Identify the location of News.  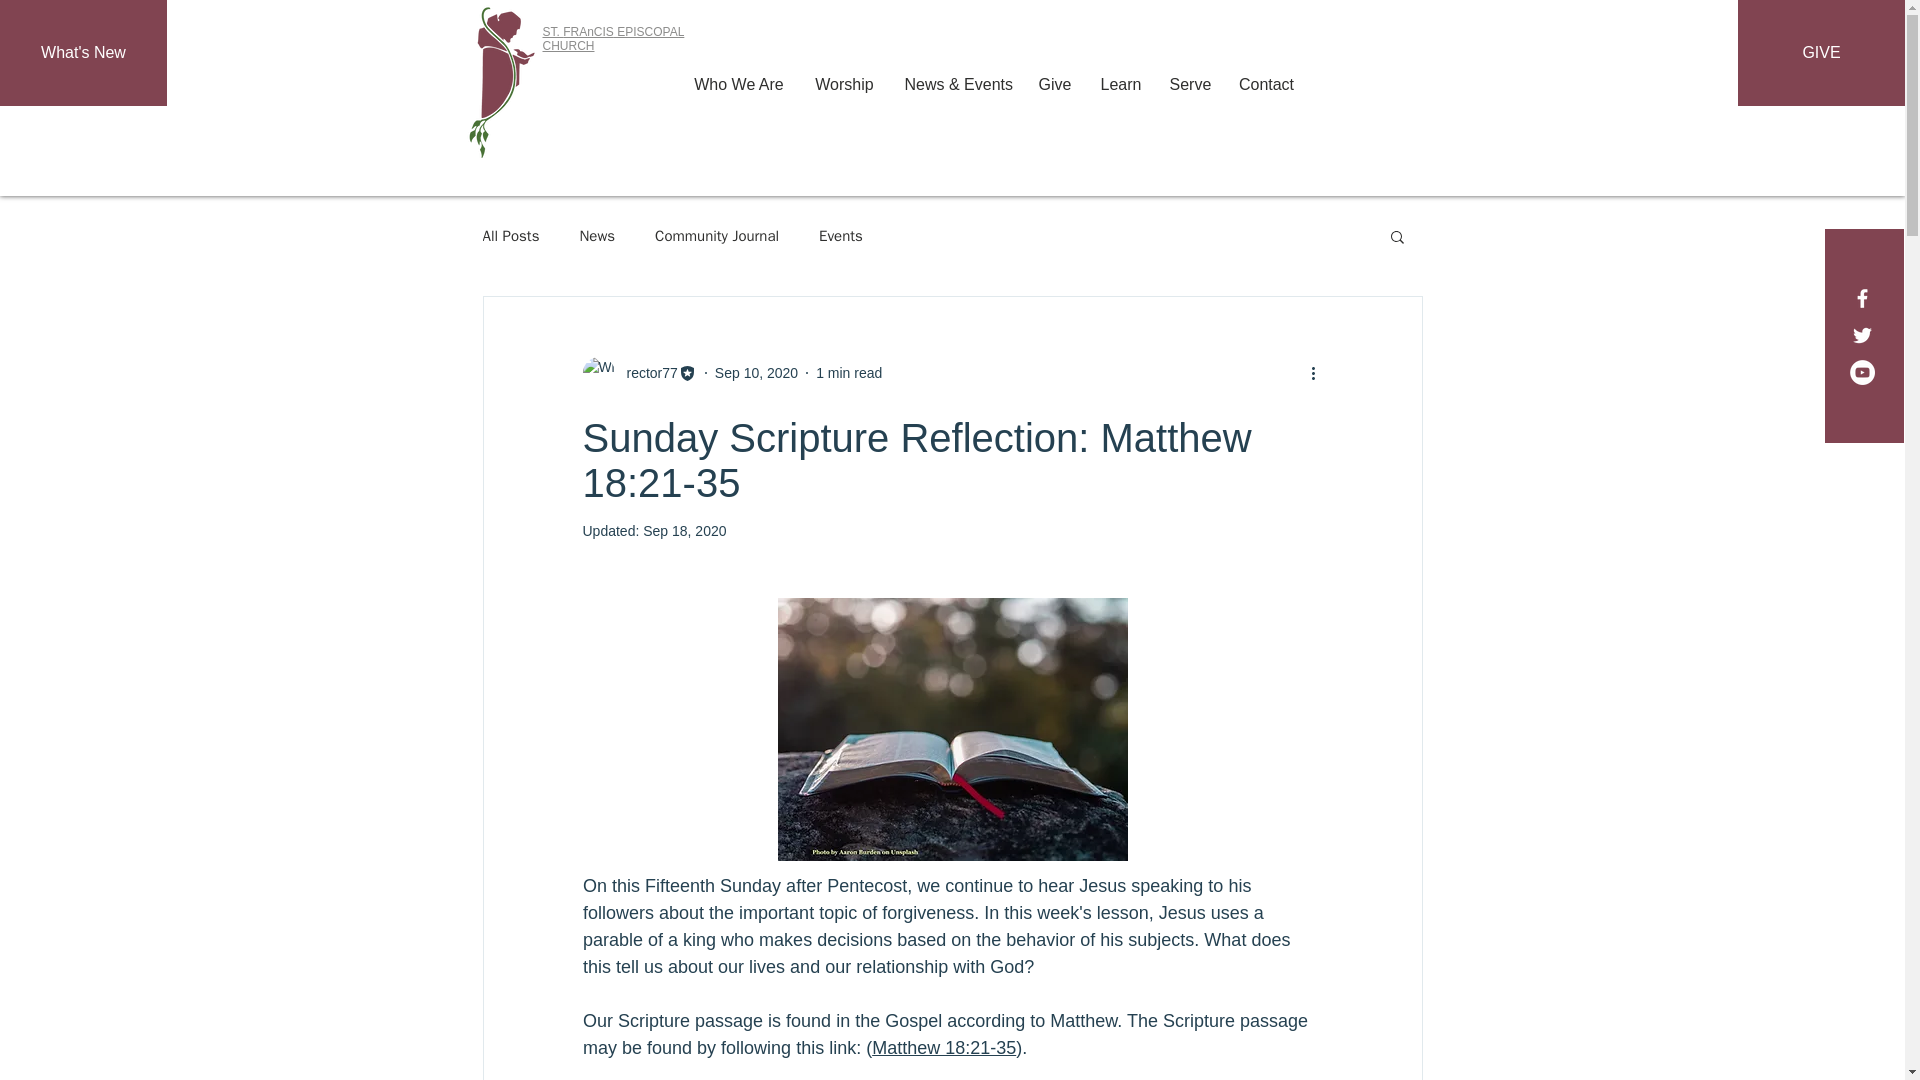
(596, 235).